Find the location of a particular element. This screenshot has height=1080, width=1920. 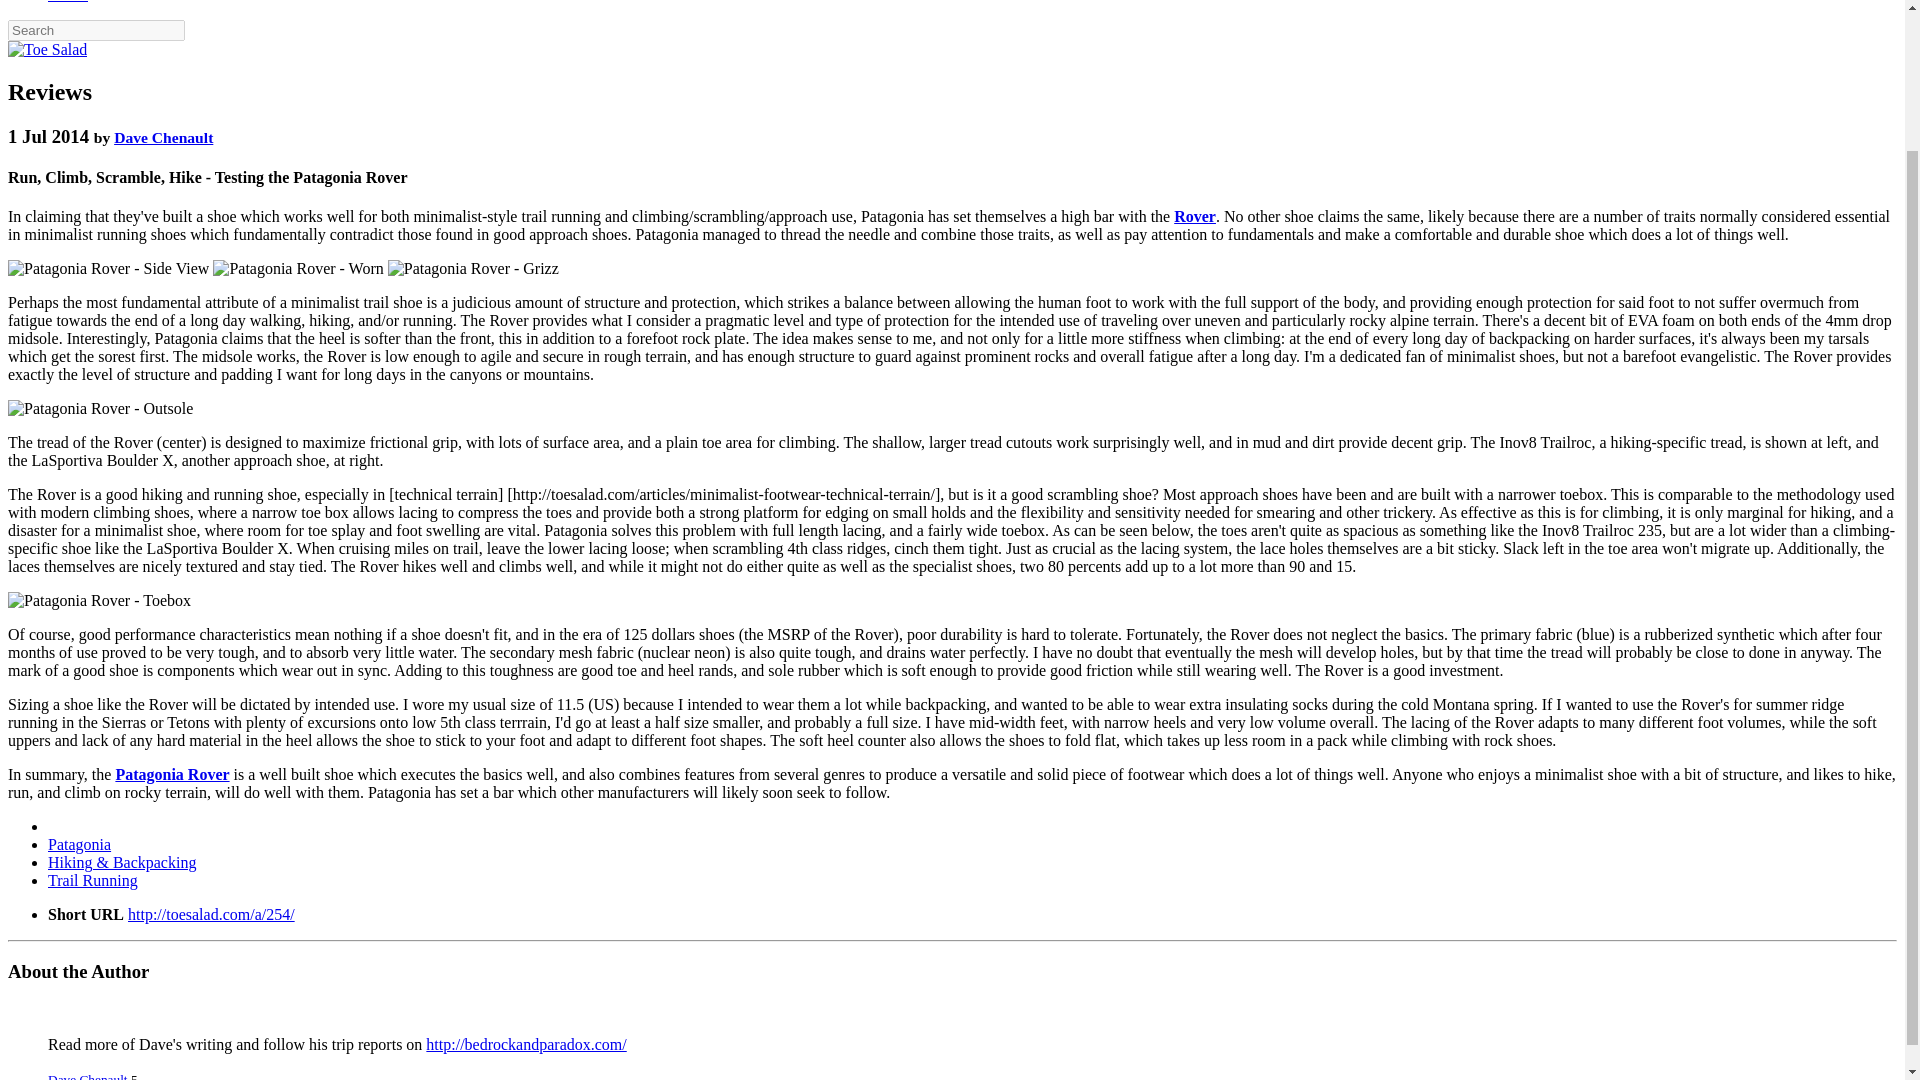

Patagonia Rover - Side View is located at coordinates (108, 268).